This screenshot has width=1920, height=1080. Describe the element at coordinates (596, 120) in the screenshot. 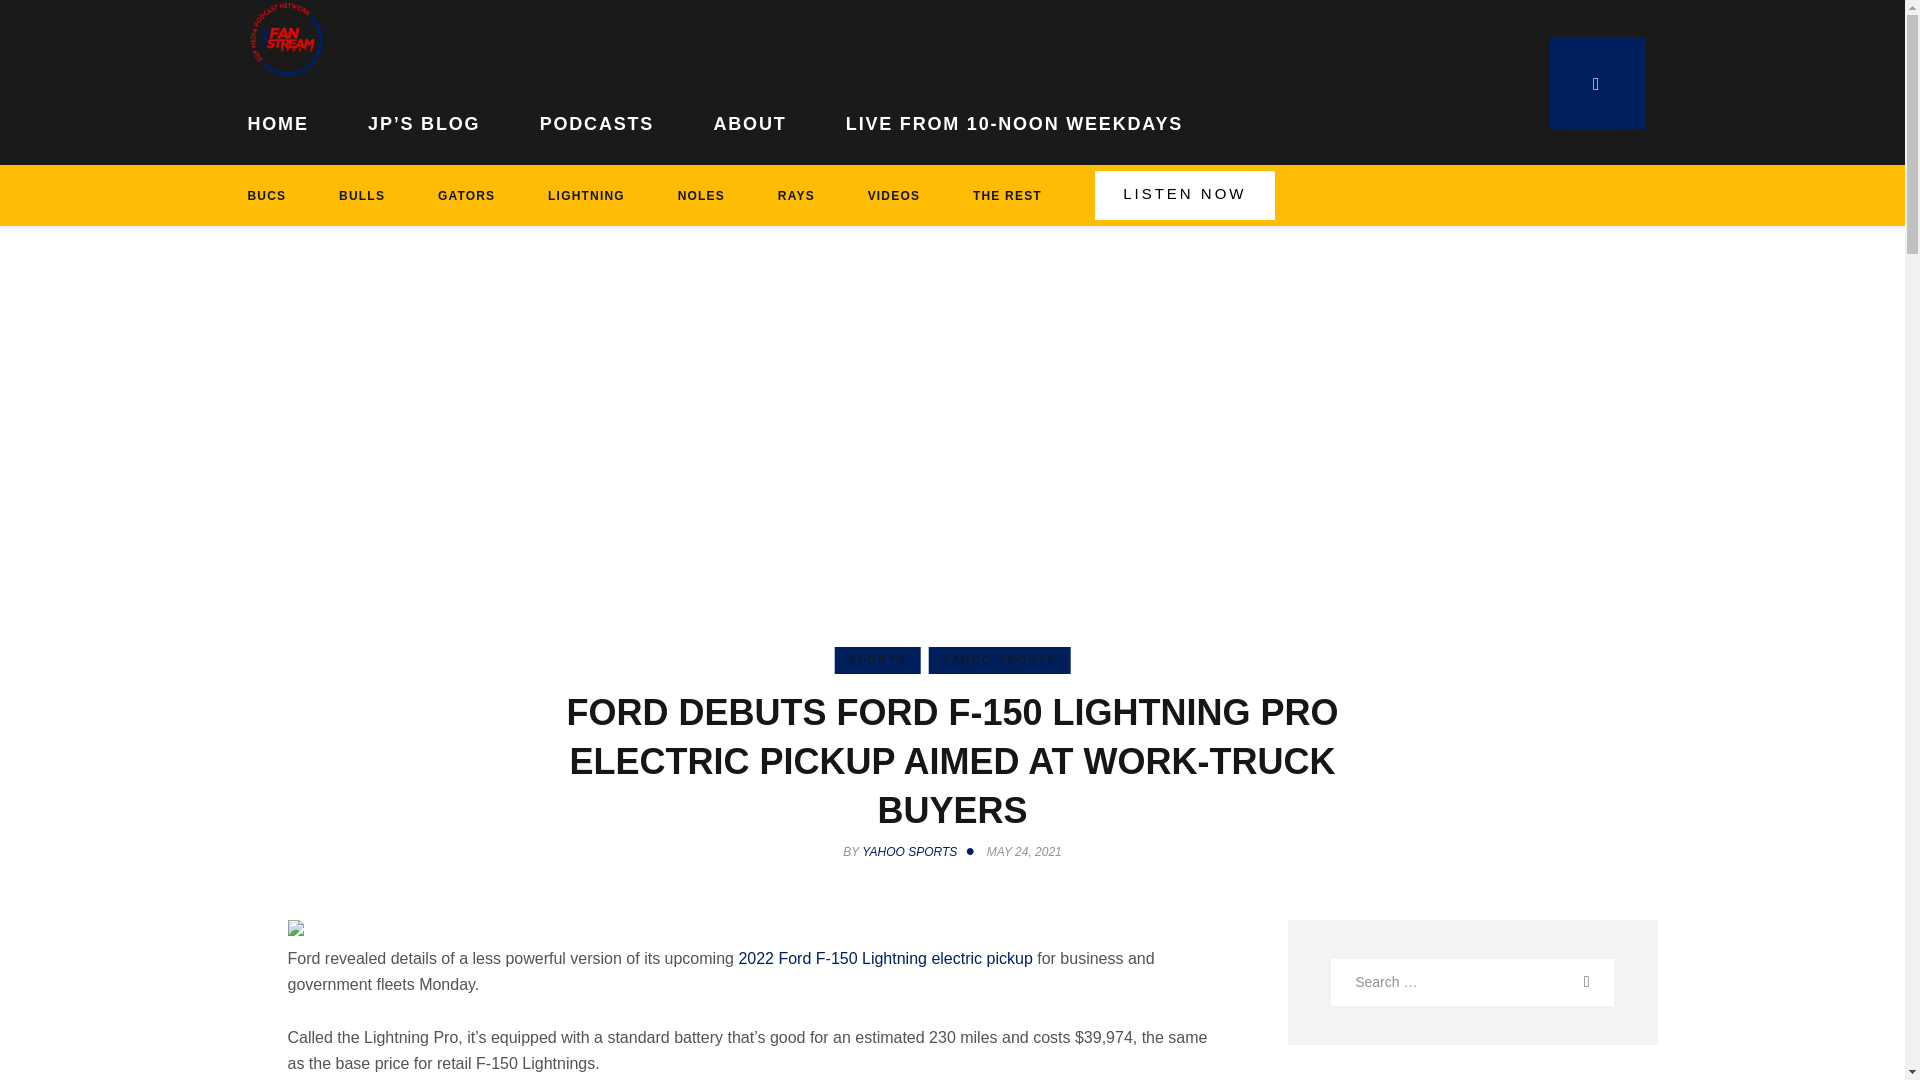

I see `PODCASTS` at that location.